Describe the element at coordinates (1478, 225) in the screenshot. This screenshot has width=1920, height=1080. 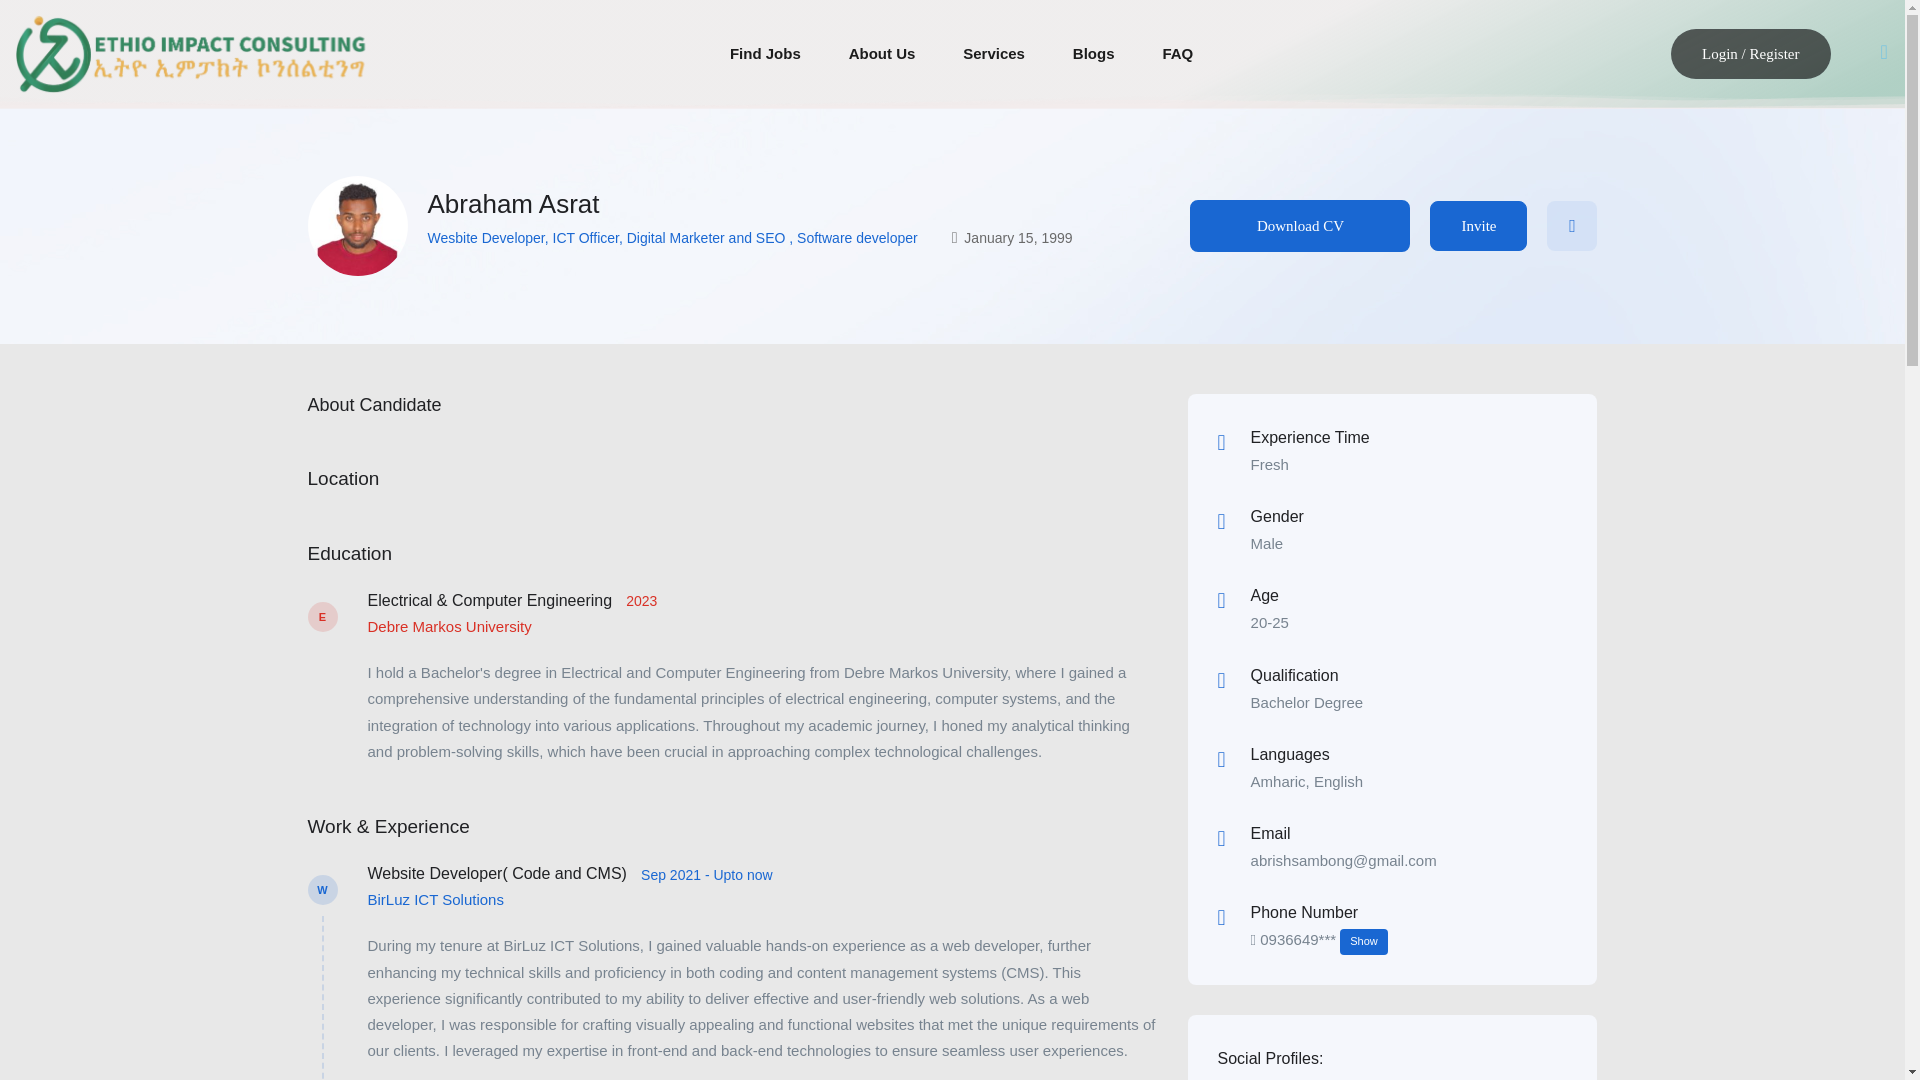
I see `Invite` at that location.